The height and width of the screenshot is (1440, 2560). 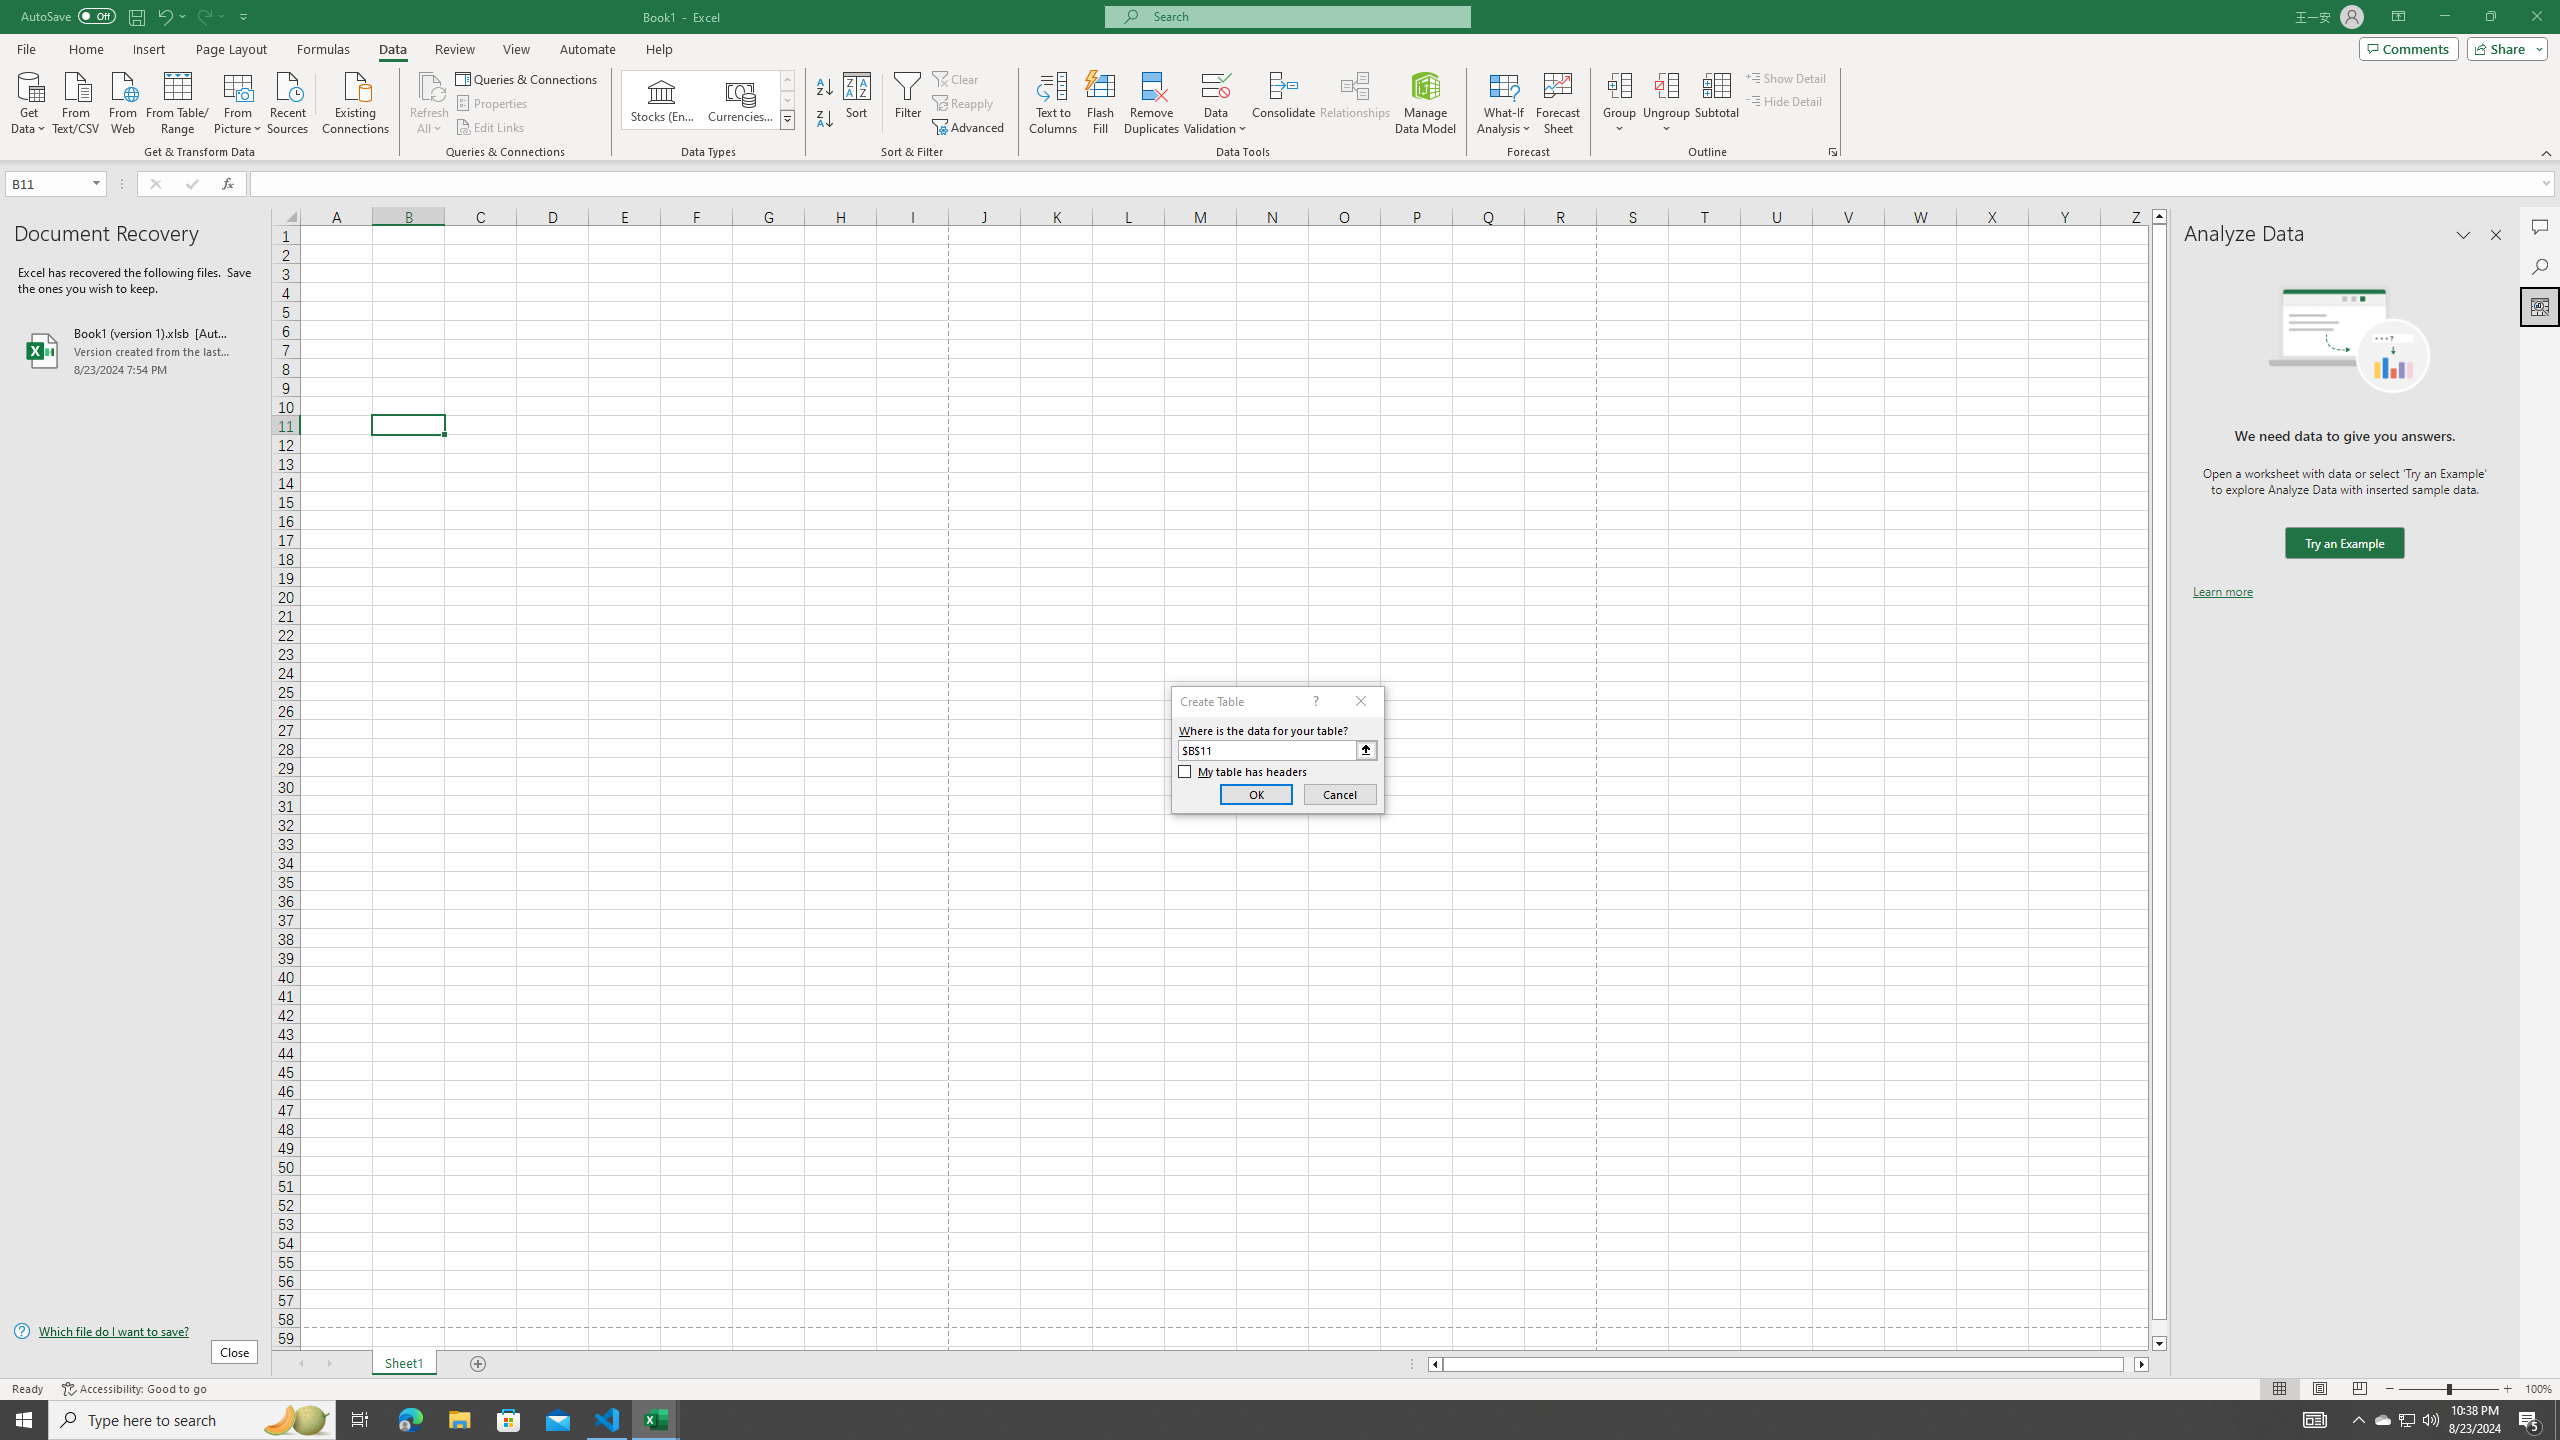 What do you see at coordinates (2344, 544) in the screenshot?
I see `We need data to give you answers. Try an Example` at bounding box center [2344, 544].